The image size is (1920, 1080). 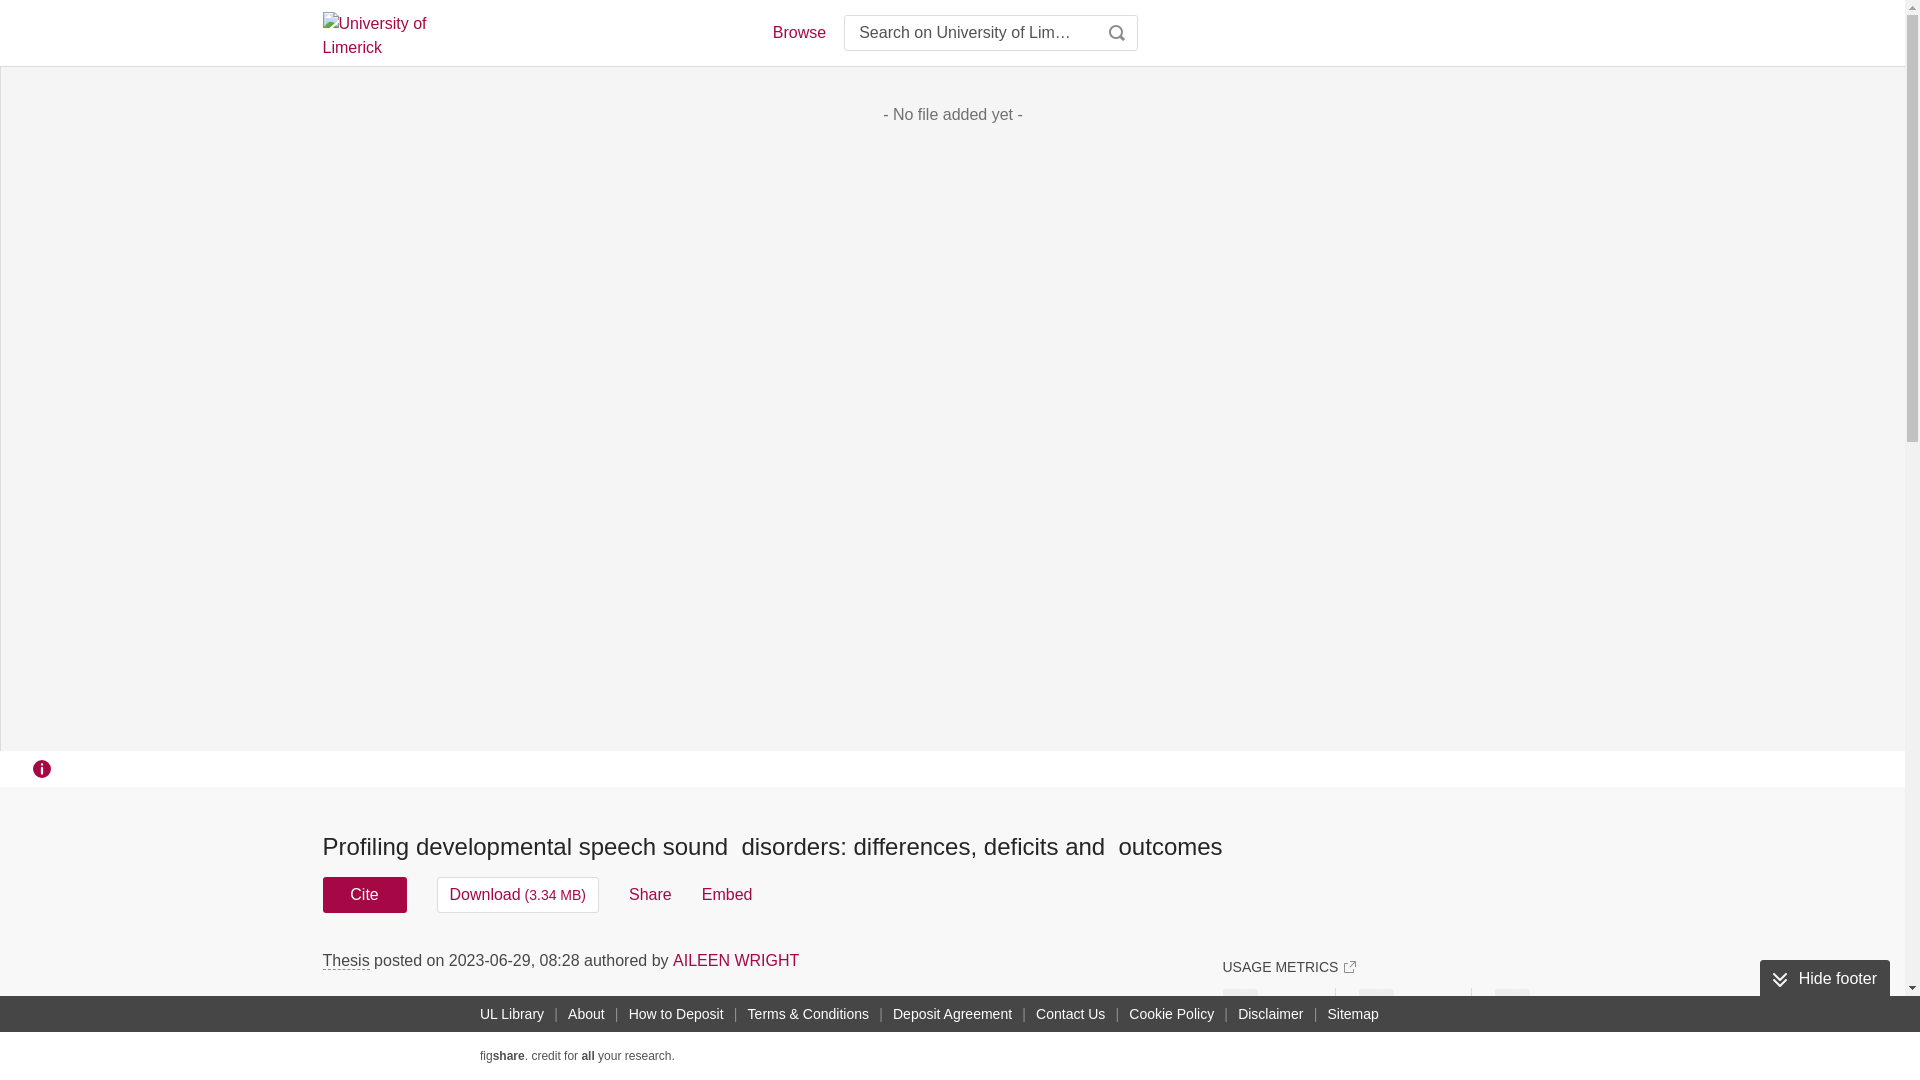 I want to click on How to Deposit, so click(x=676, y=1014).